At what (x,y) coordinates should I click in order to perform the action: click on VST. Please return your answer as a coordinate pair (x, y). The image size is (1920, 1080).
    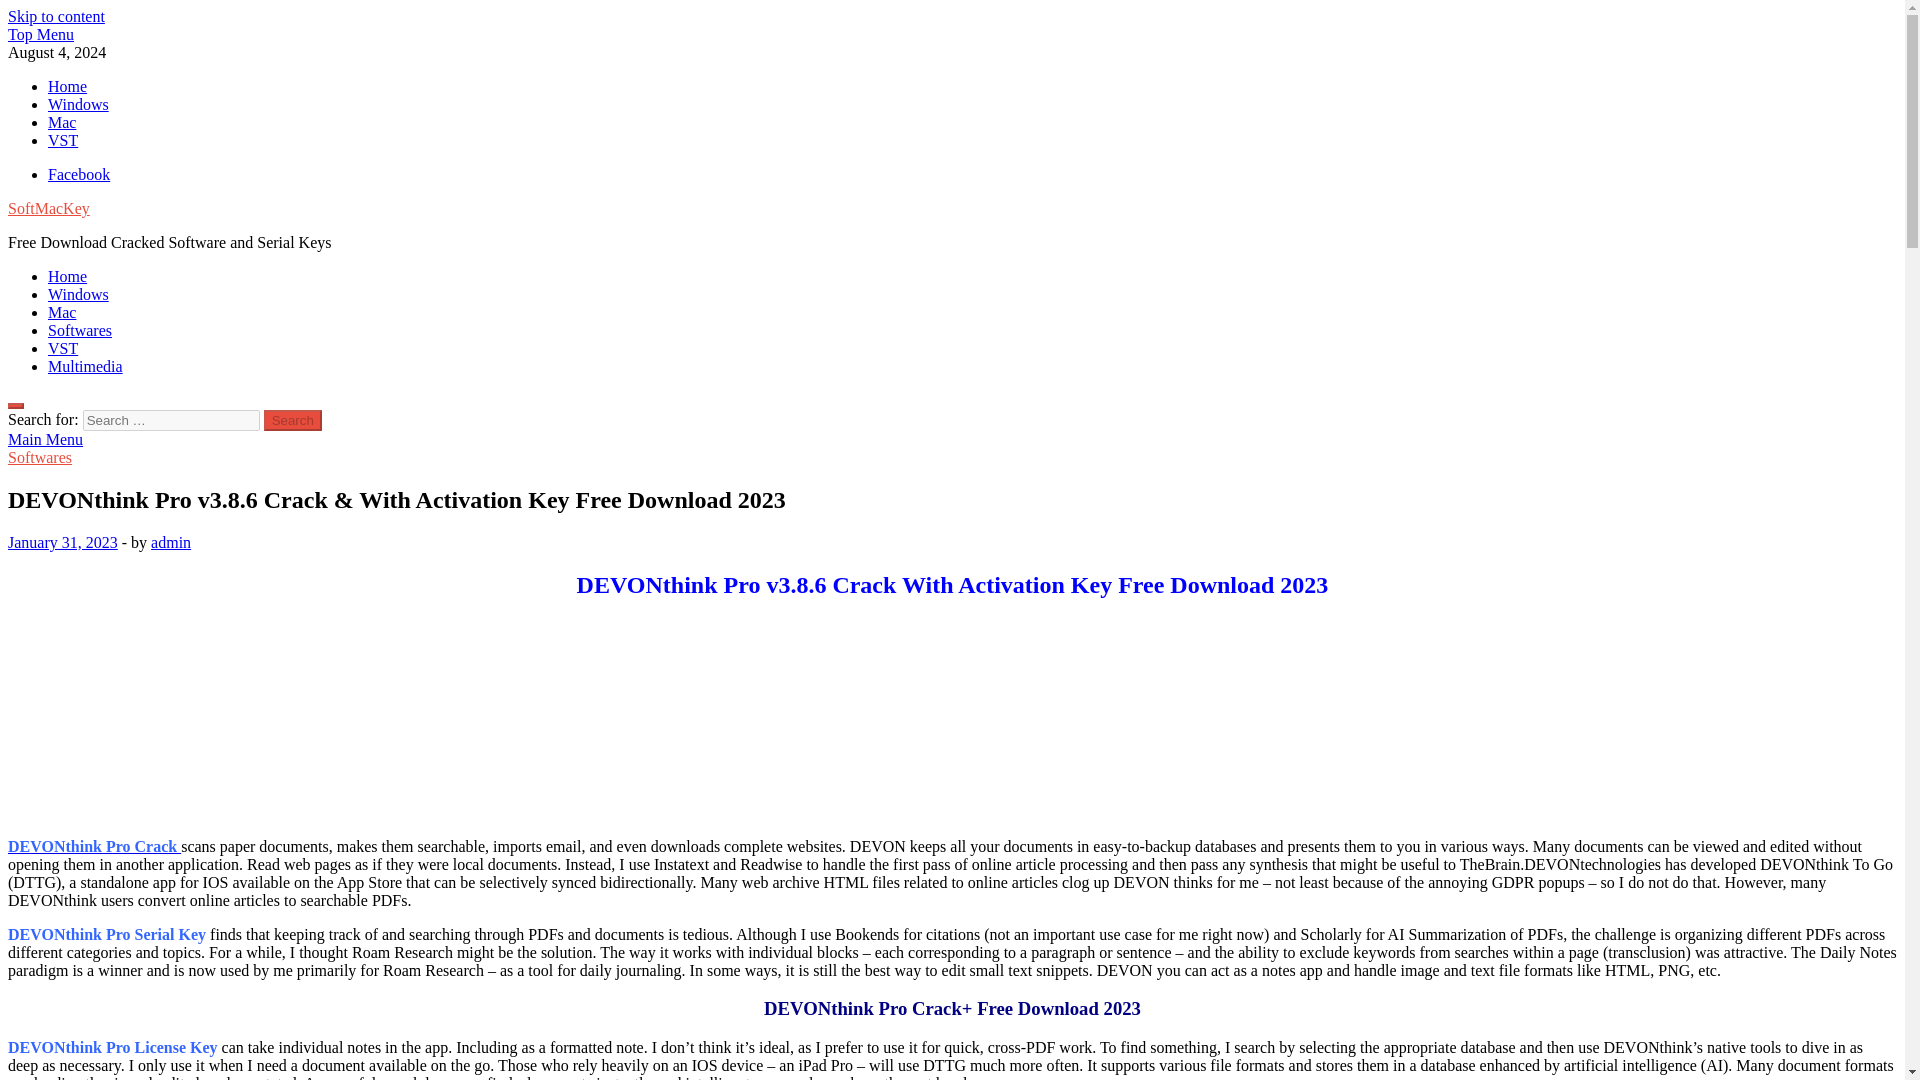
    Looking at the image, I should click on (63, 140).